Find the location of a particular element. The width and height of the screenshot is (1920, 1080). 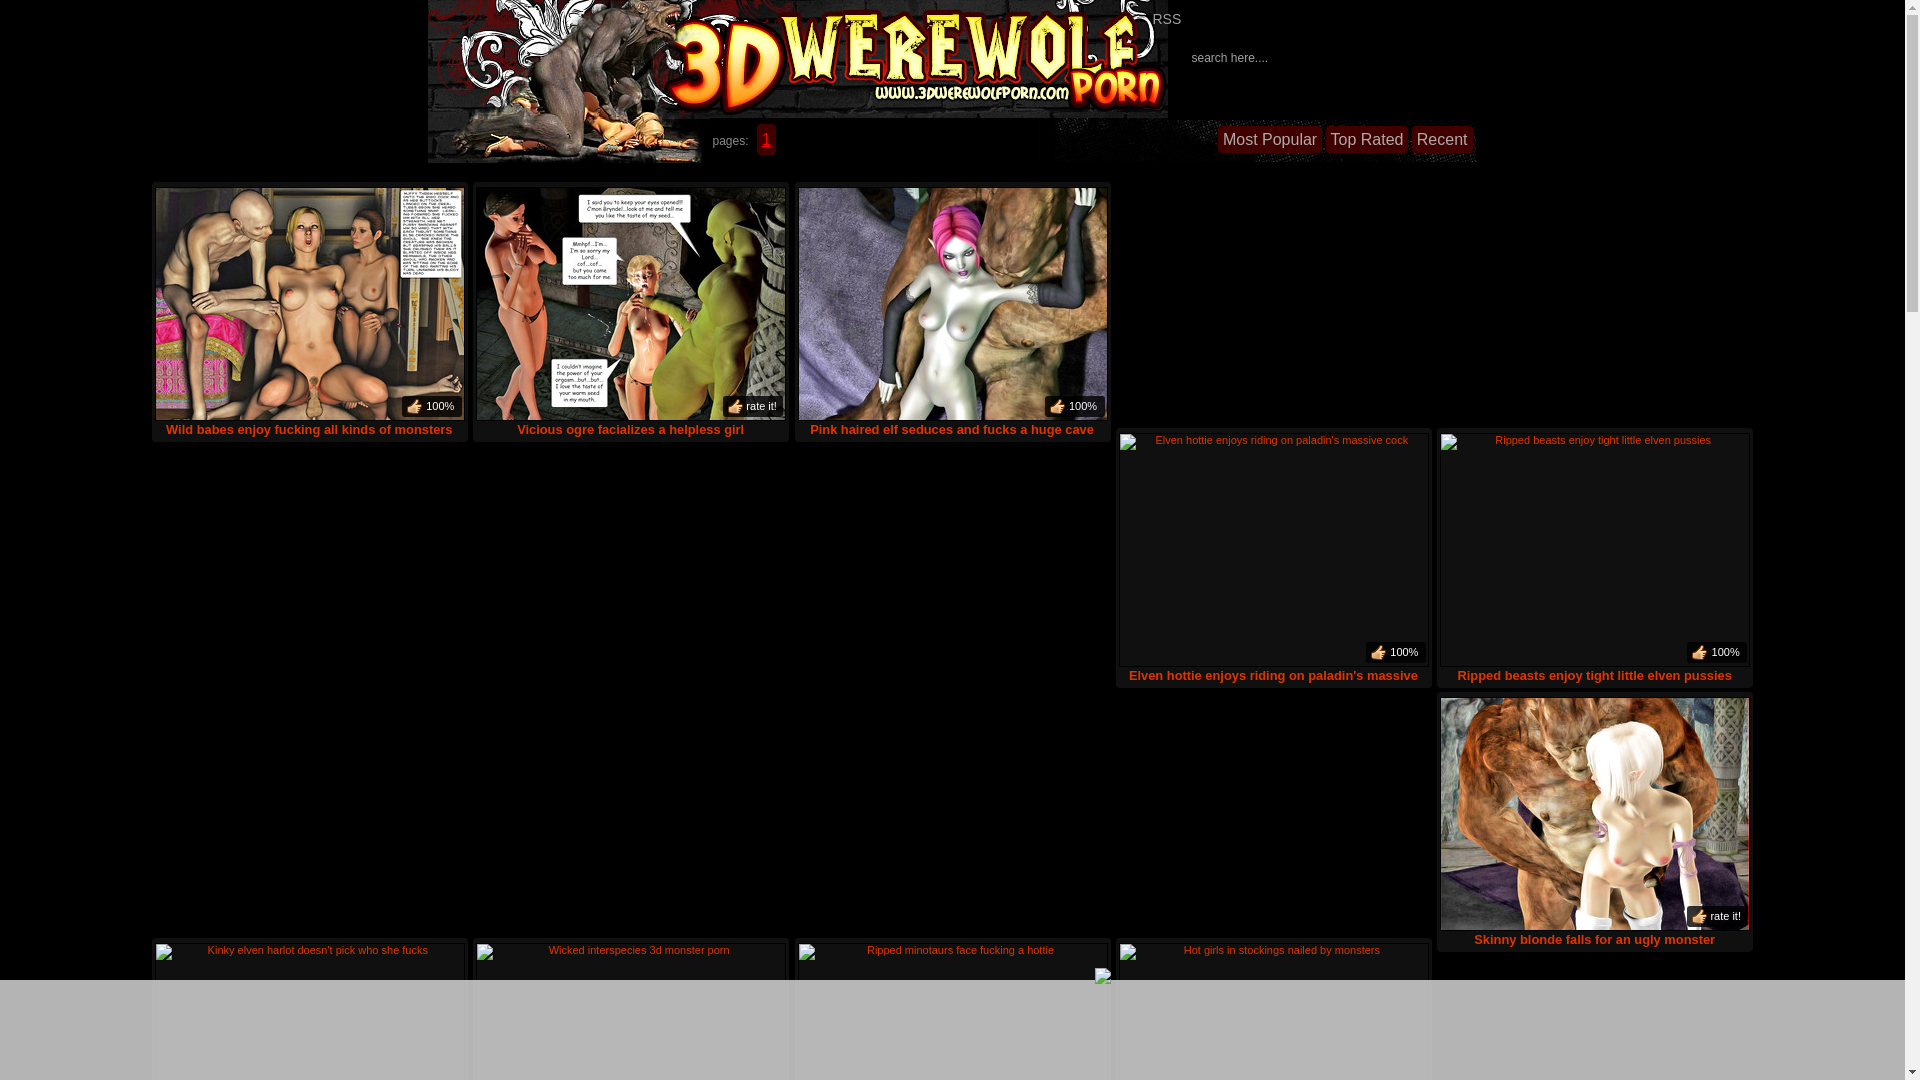

Wild babes enjoy fucking all kinds of monsters is located at coordinates (310, 314).